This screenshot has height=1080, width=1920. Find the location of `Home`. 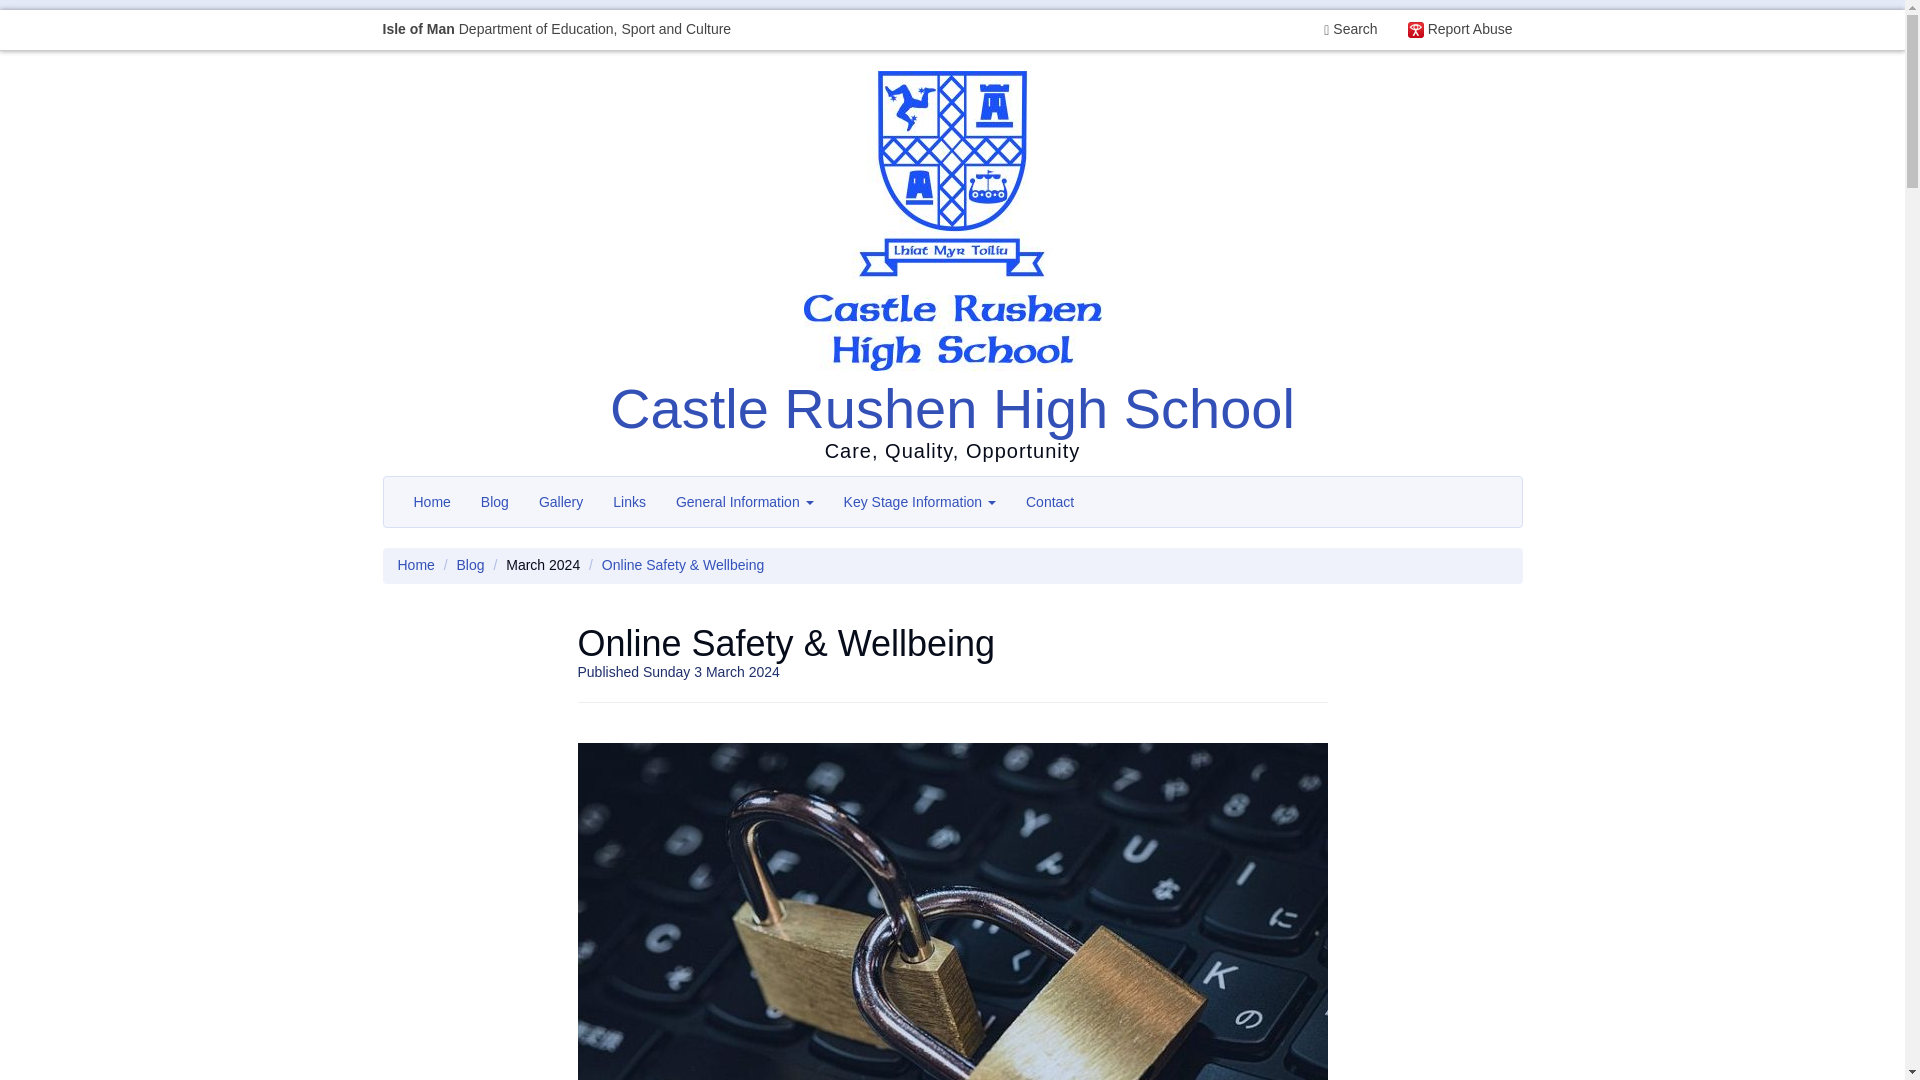

Home is located at coordinates (416, 565).